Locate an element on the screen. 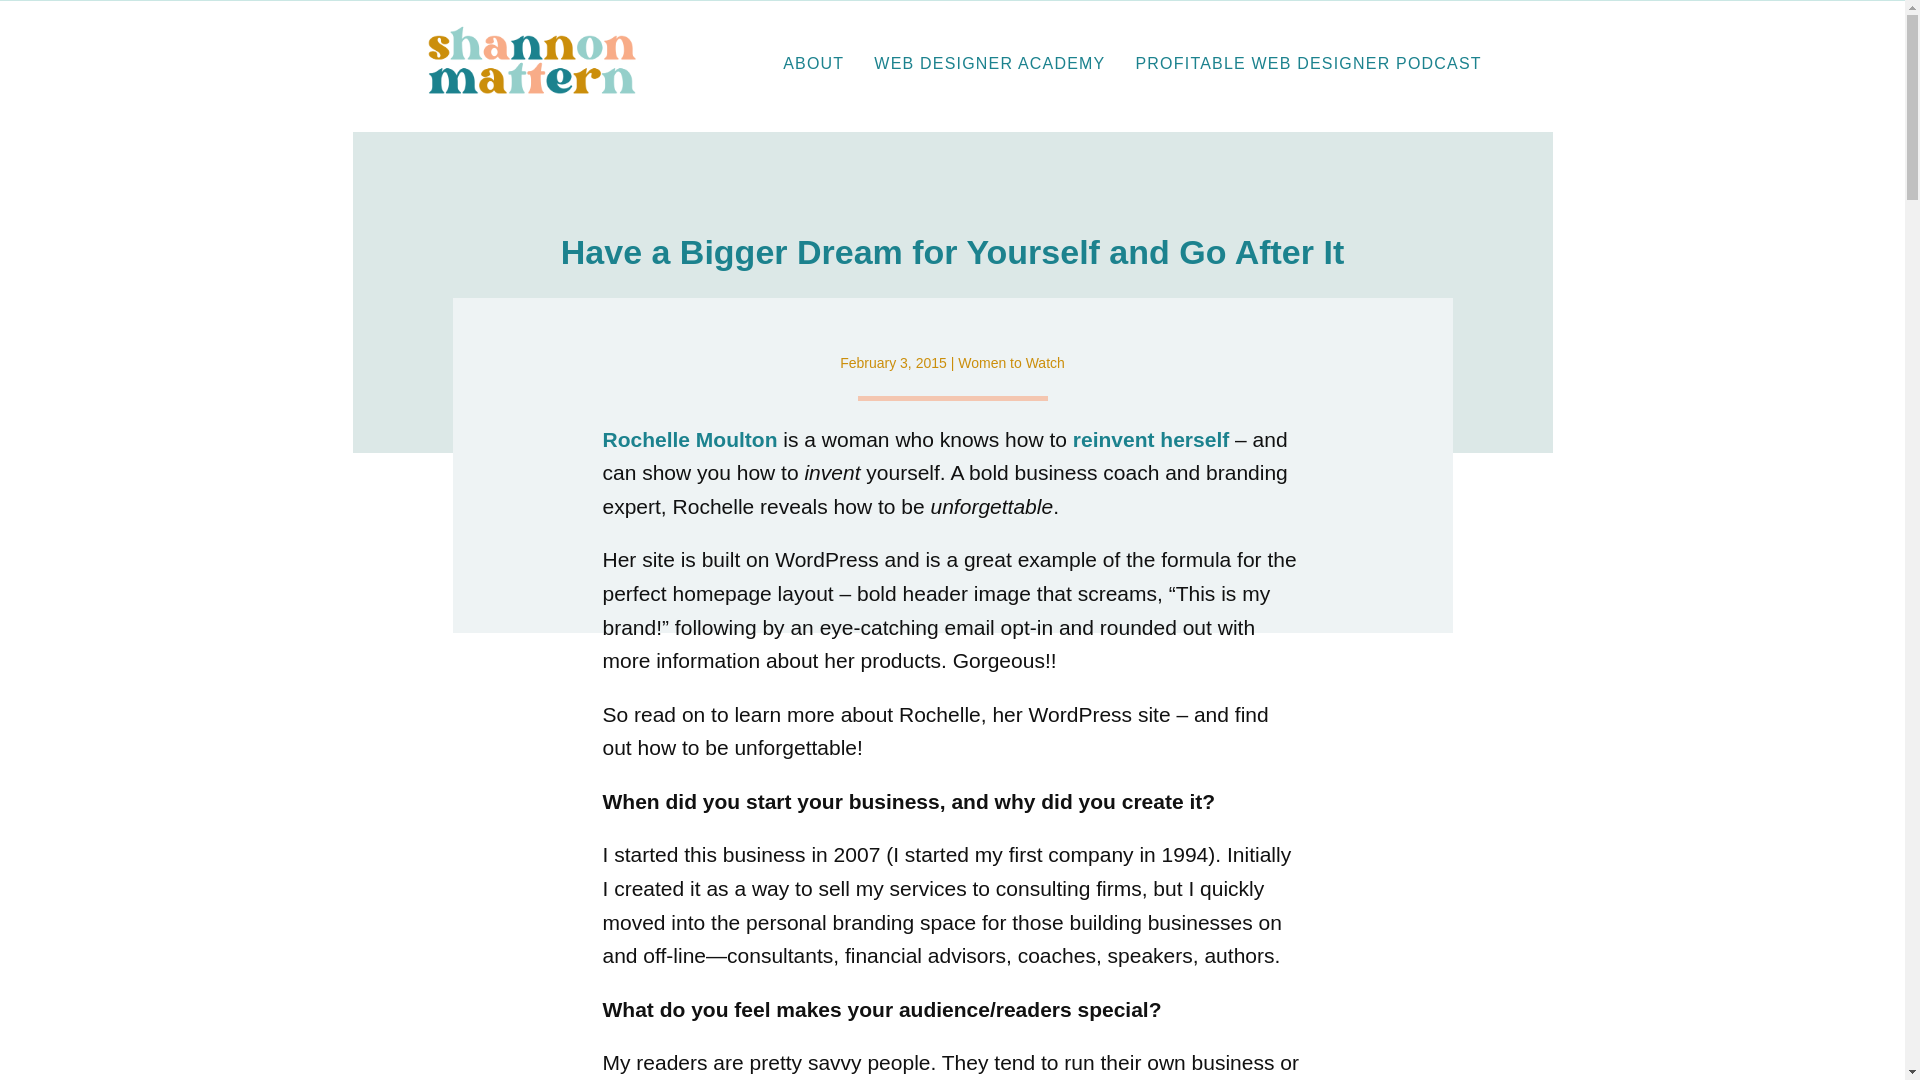 Image resolution: width=1920 pixels, height=1080 pixels. reinvent herself is located at coordinates (1150, 439).